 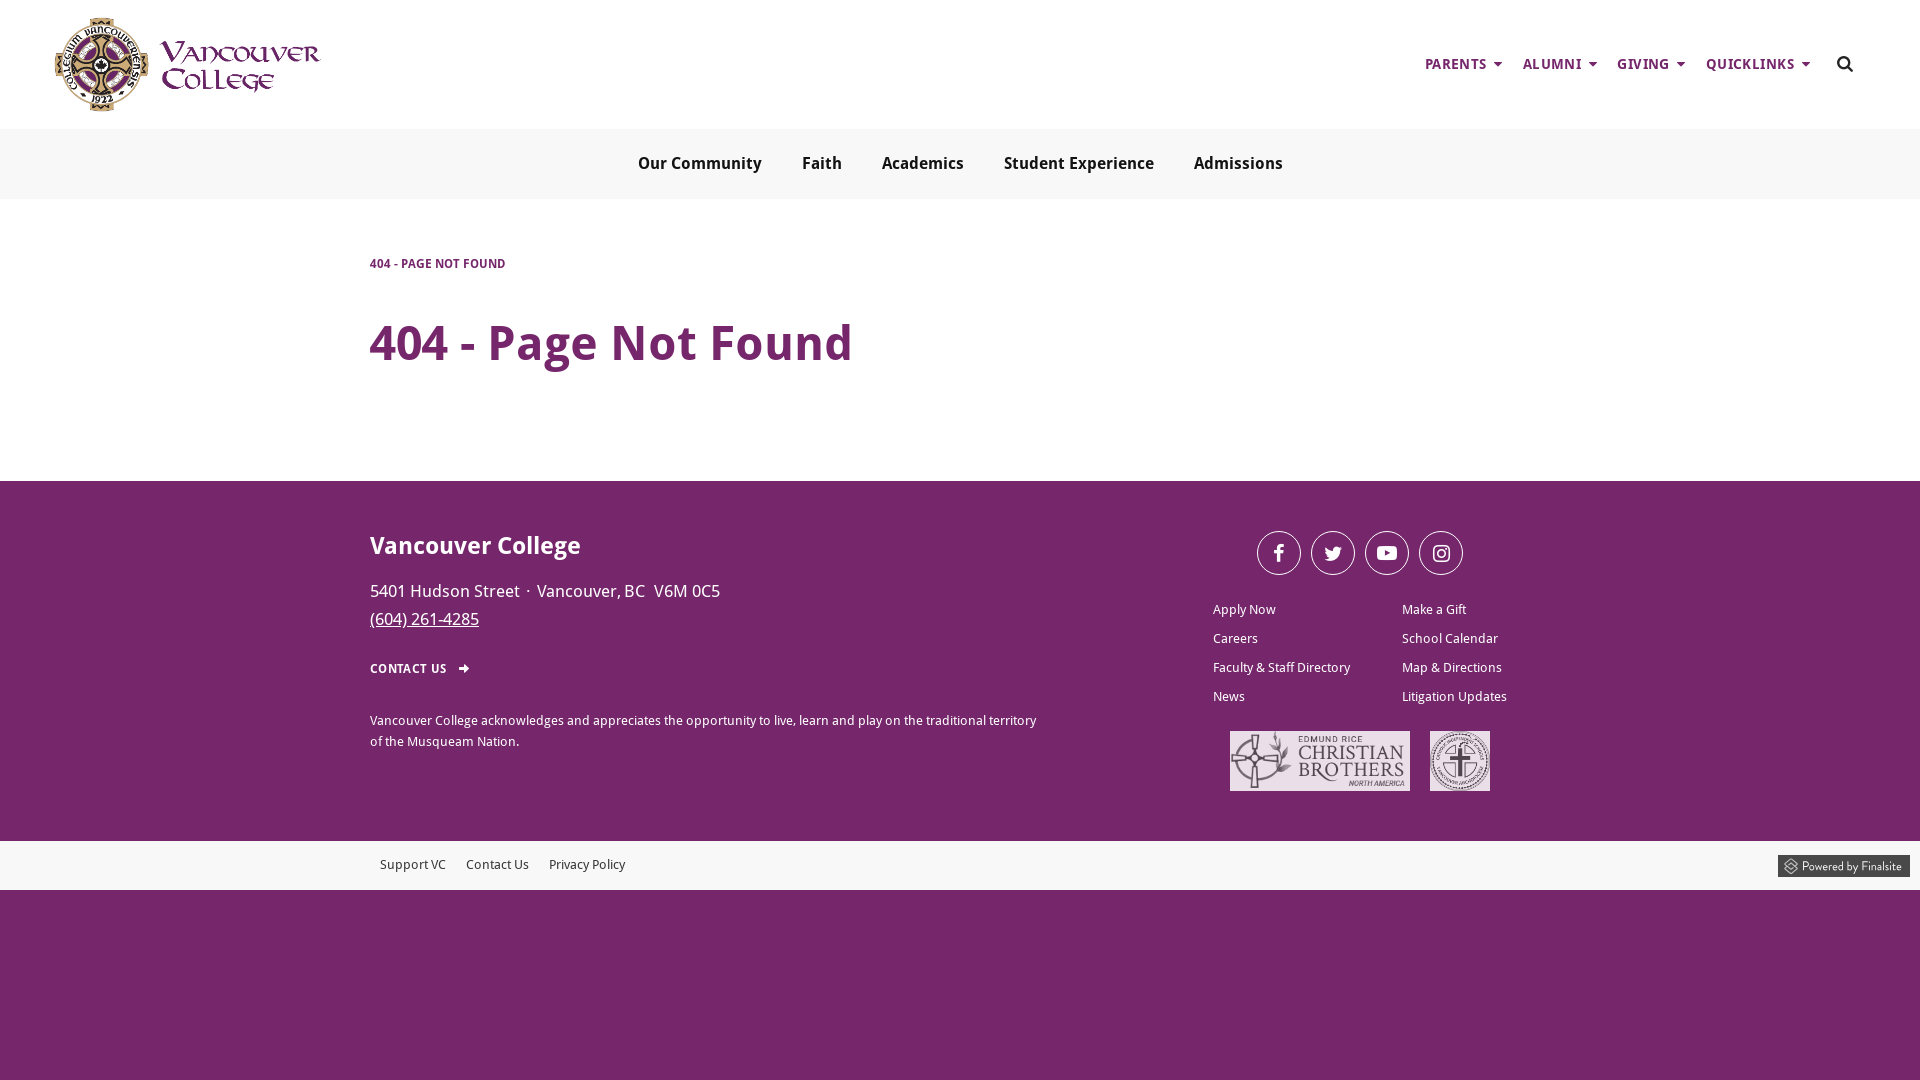 I want to click on QUICKLINKS, so click(x=1758, y=64).